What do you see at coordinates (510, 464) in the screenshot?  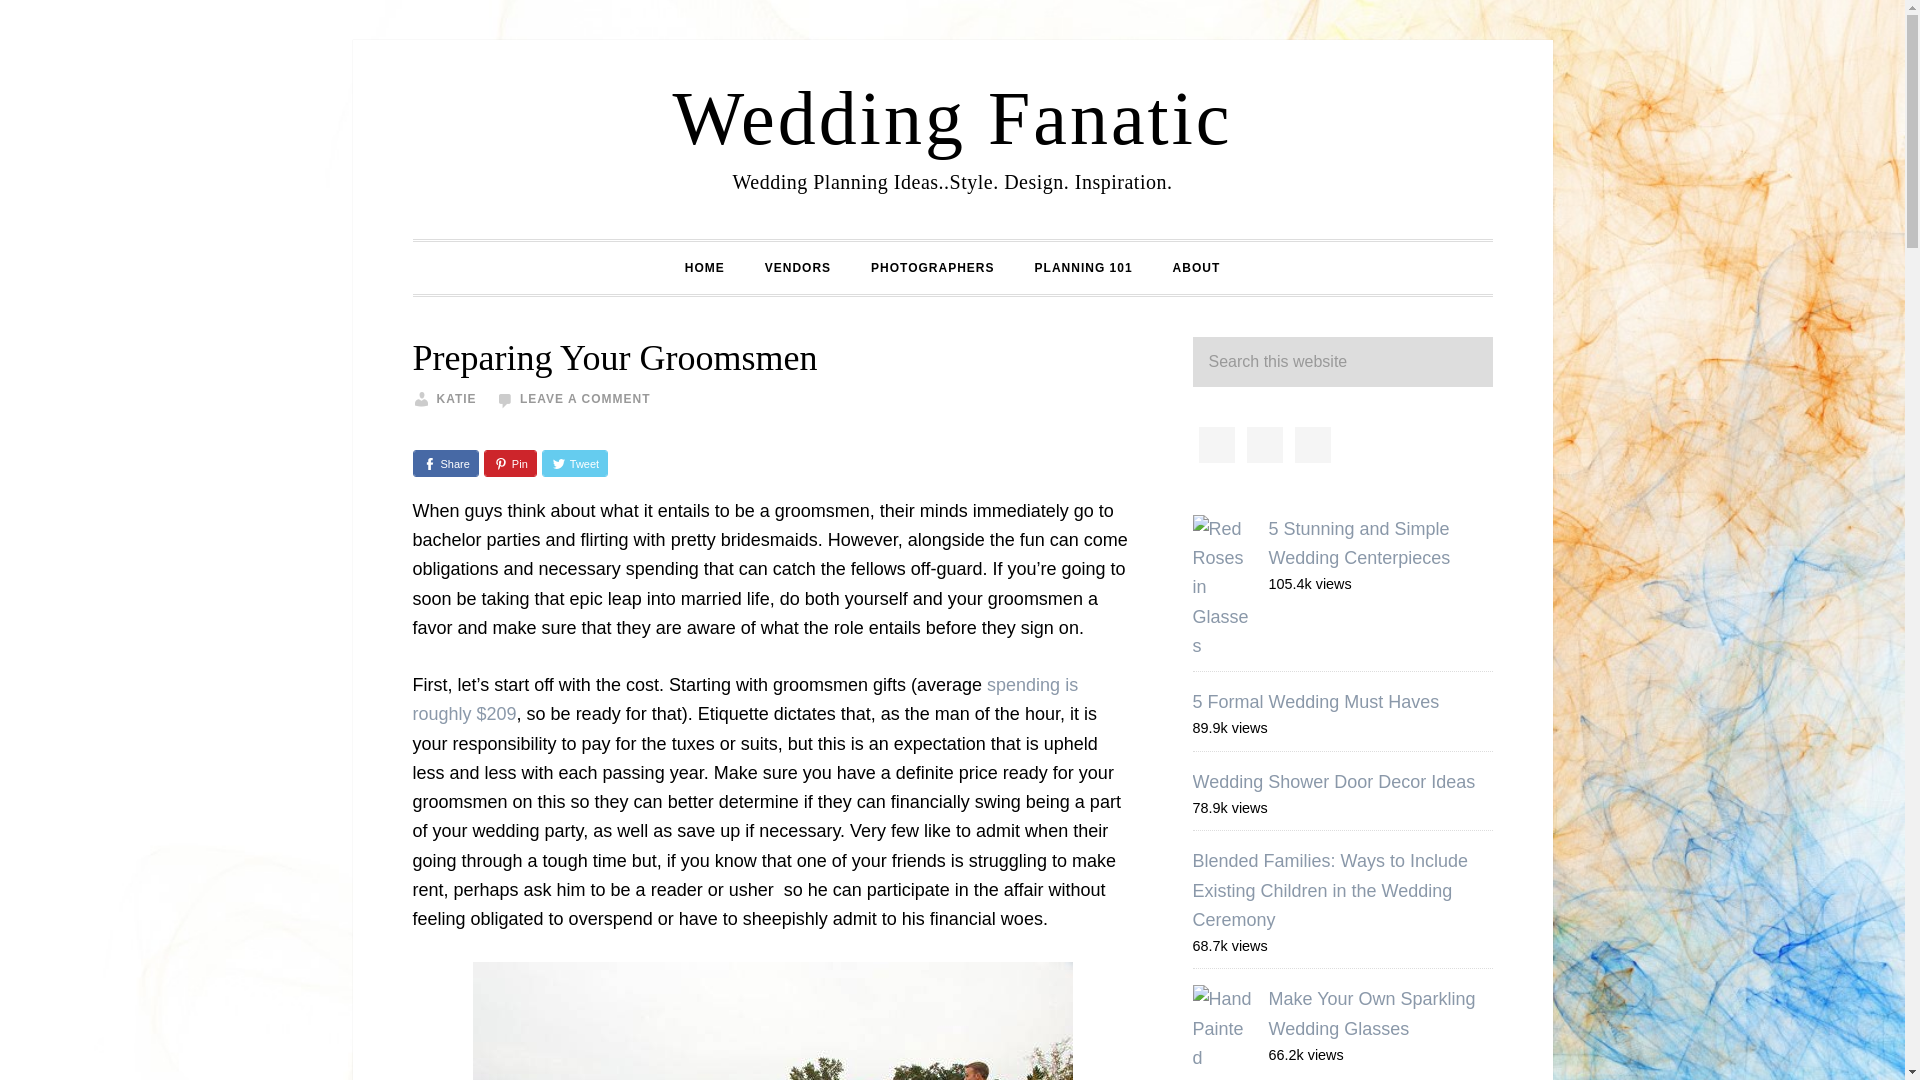 I see `Pin` at bounding box center [510, 464].